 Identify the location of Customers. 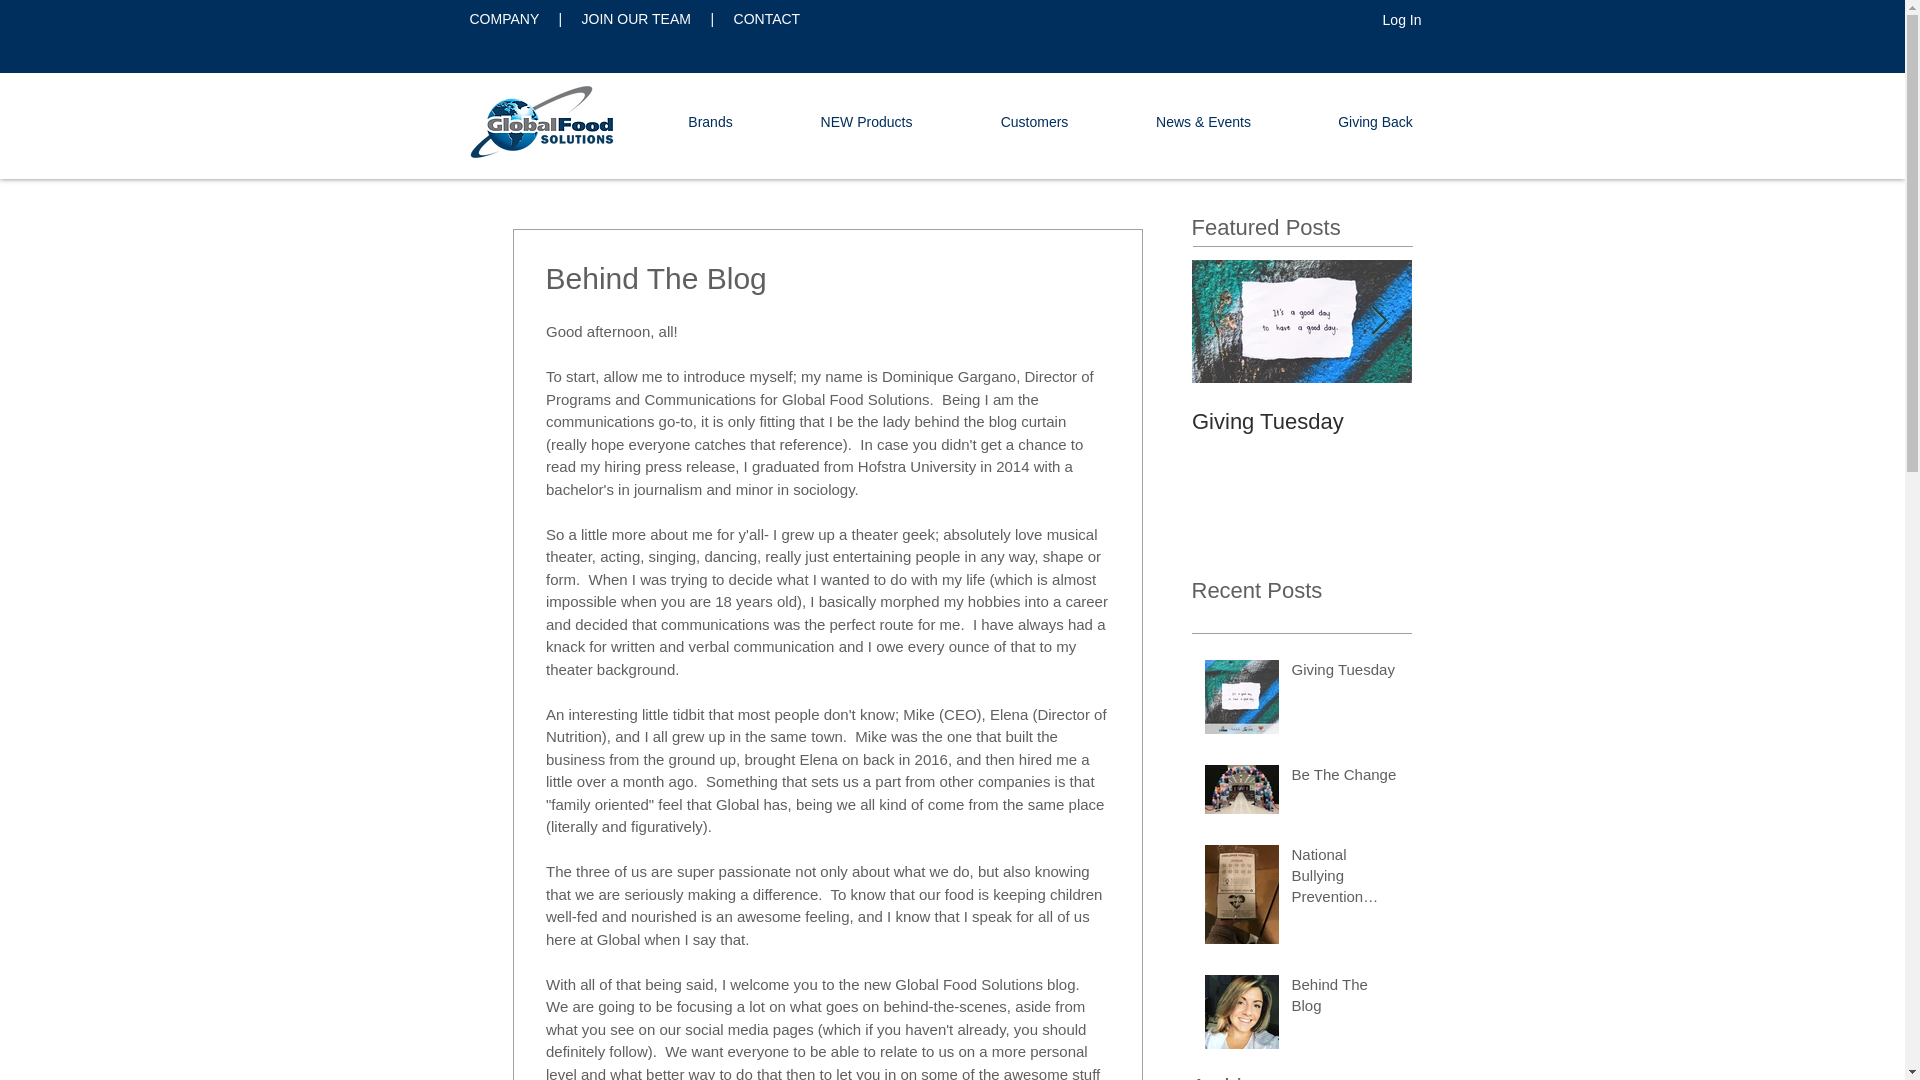
(506, 18).